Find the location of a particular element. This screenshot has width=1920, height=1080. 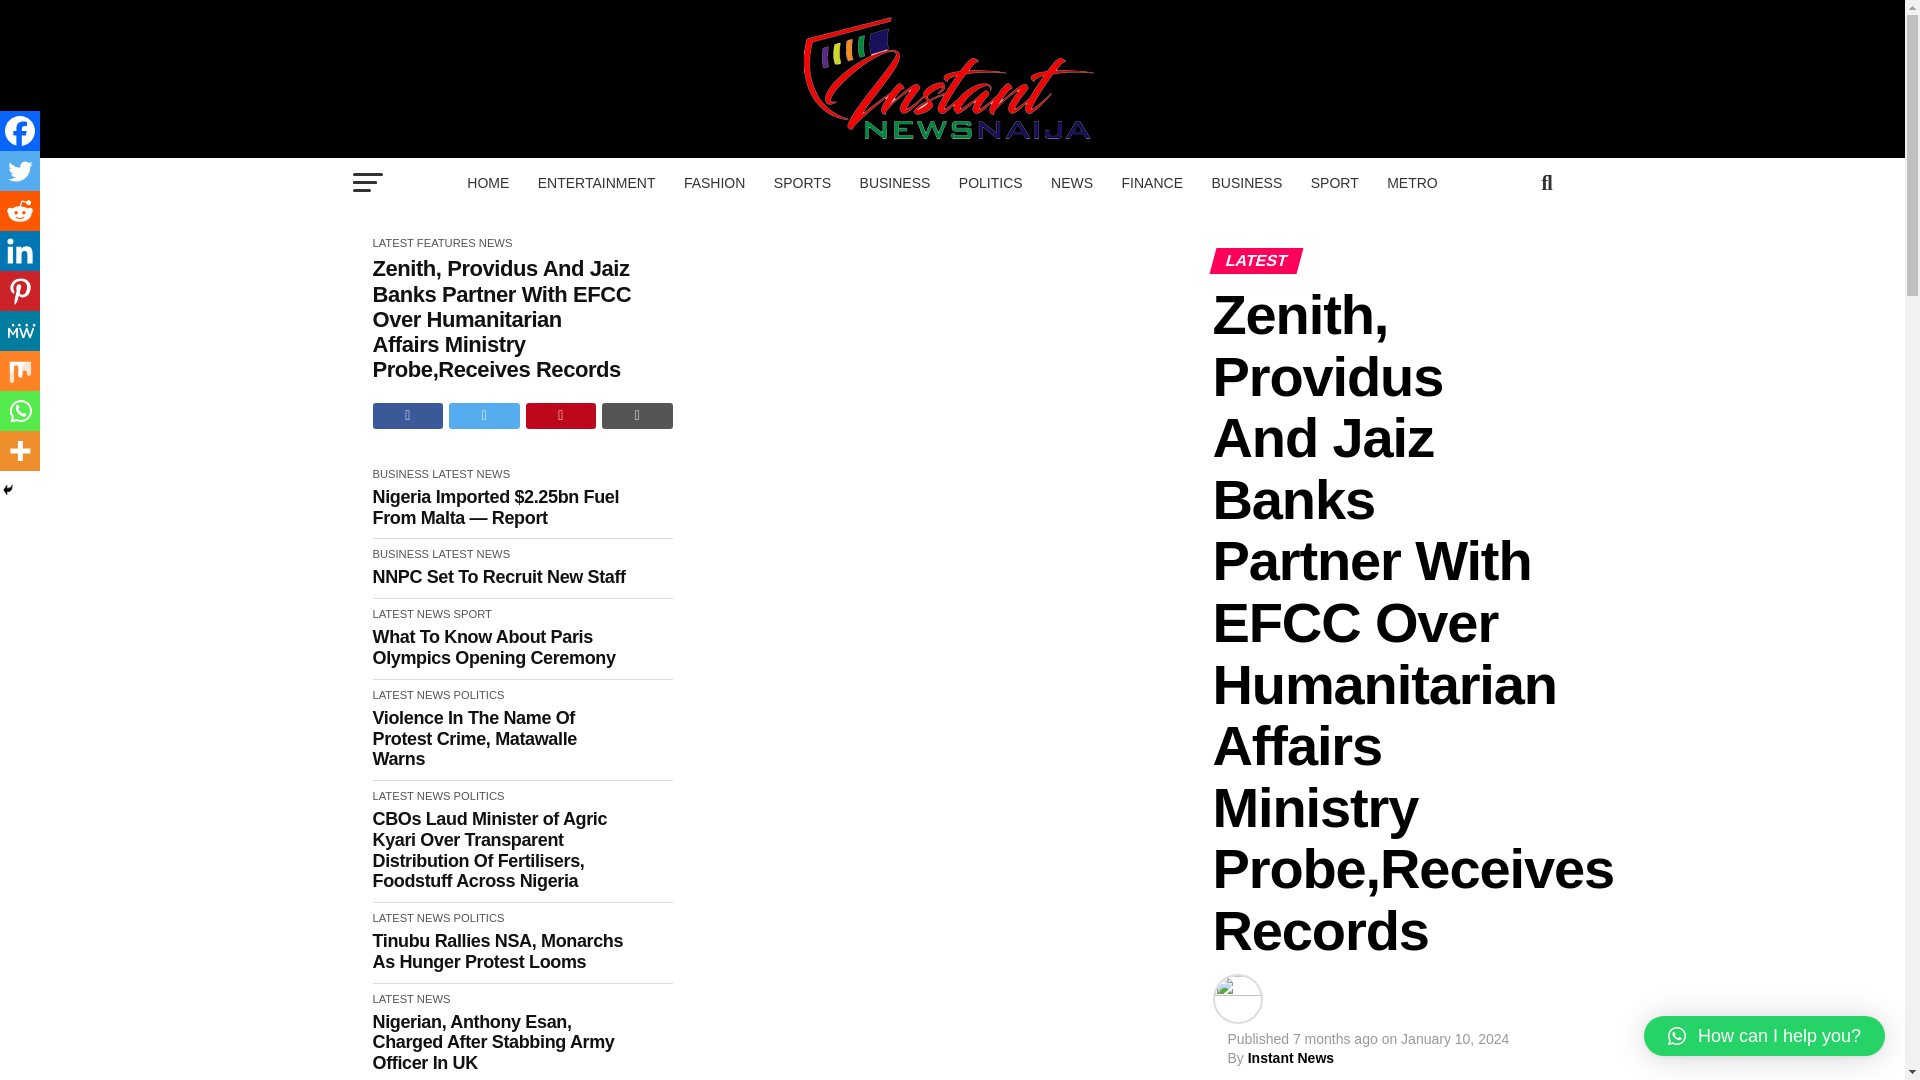

Pin This Post is located at coordinates (562, 415).